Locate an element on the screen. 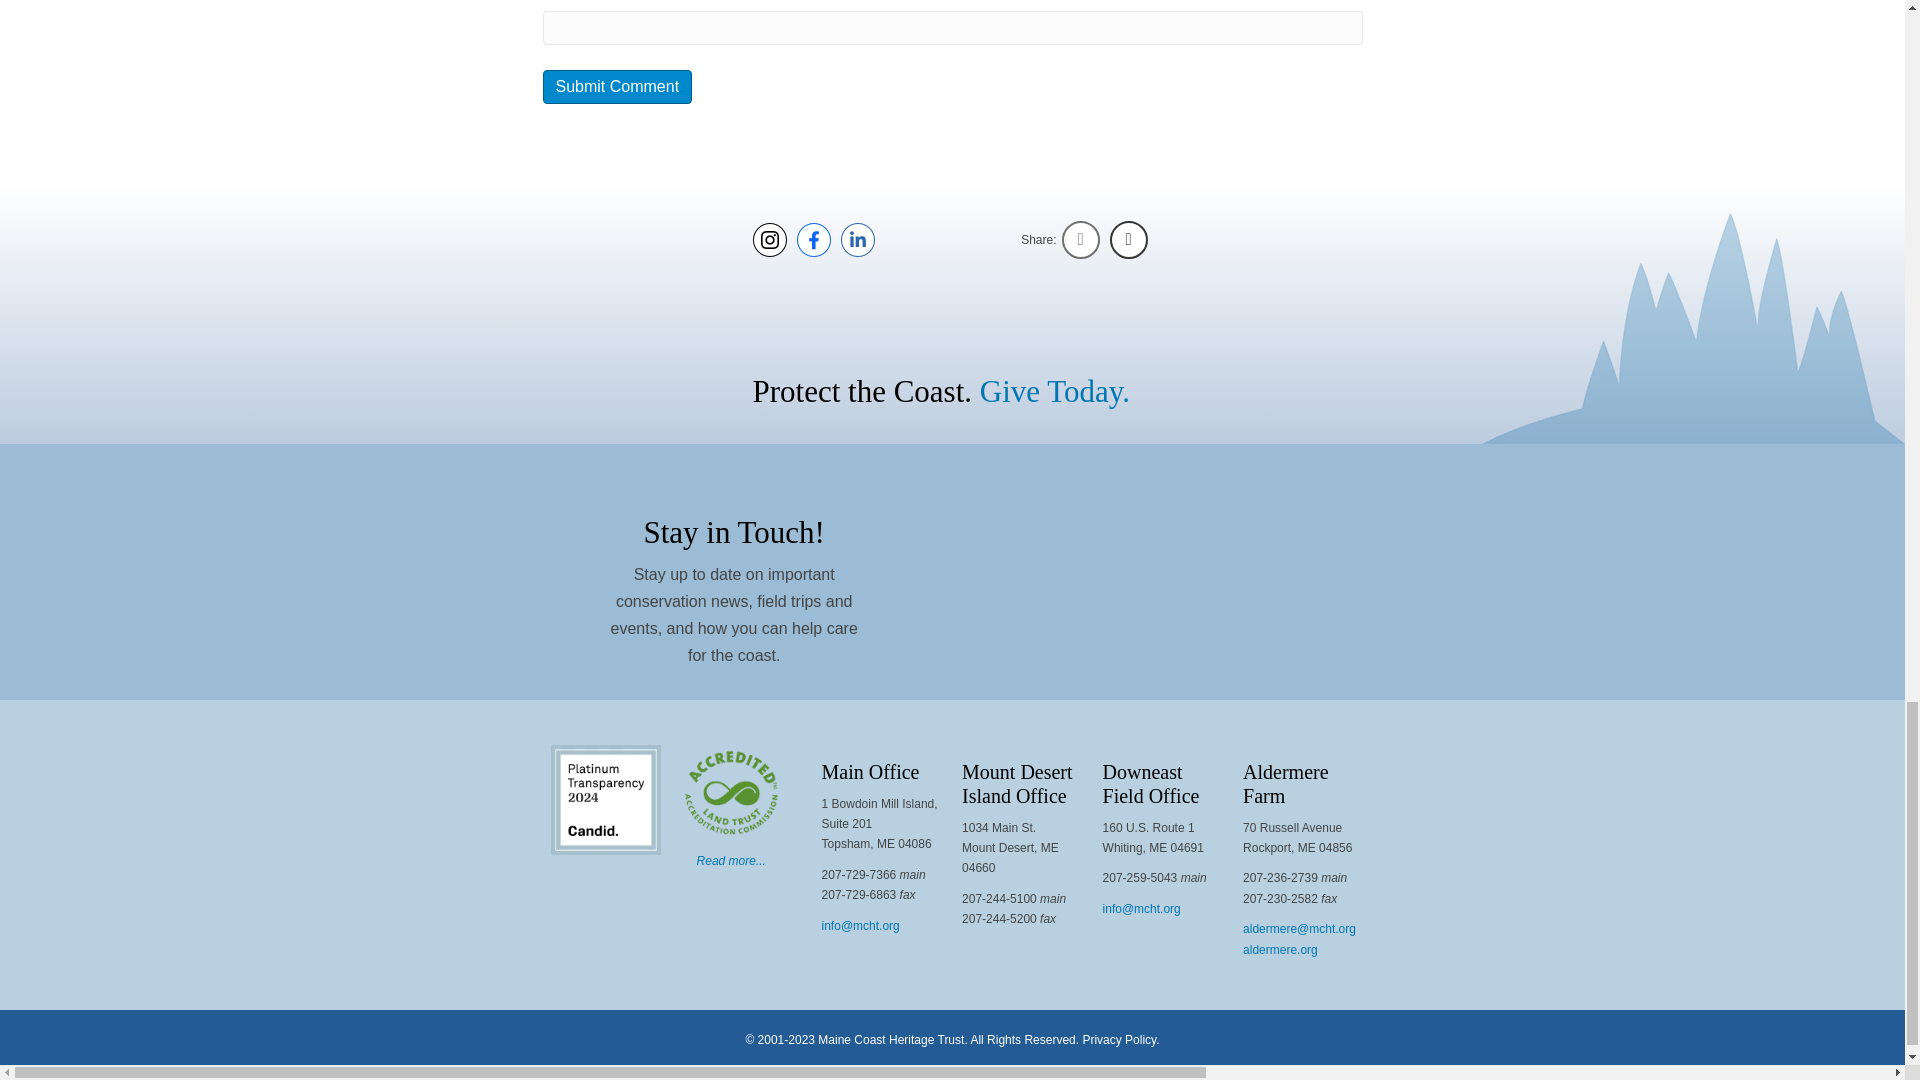  aldermere.org is located at coordinates (1280, 949).